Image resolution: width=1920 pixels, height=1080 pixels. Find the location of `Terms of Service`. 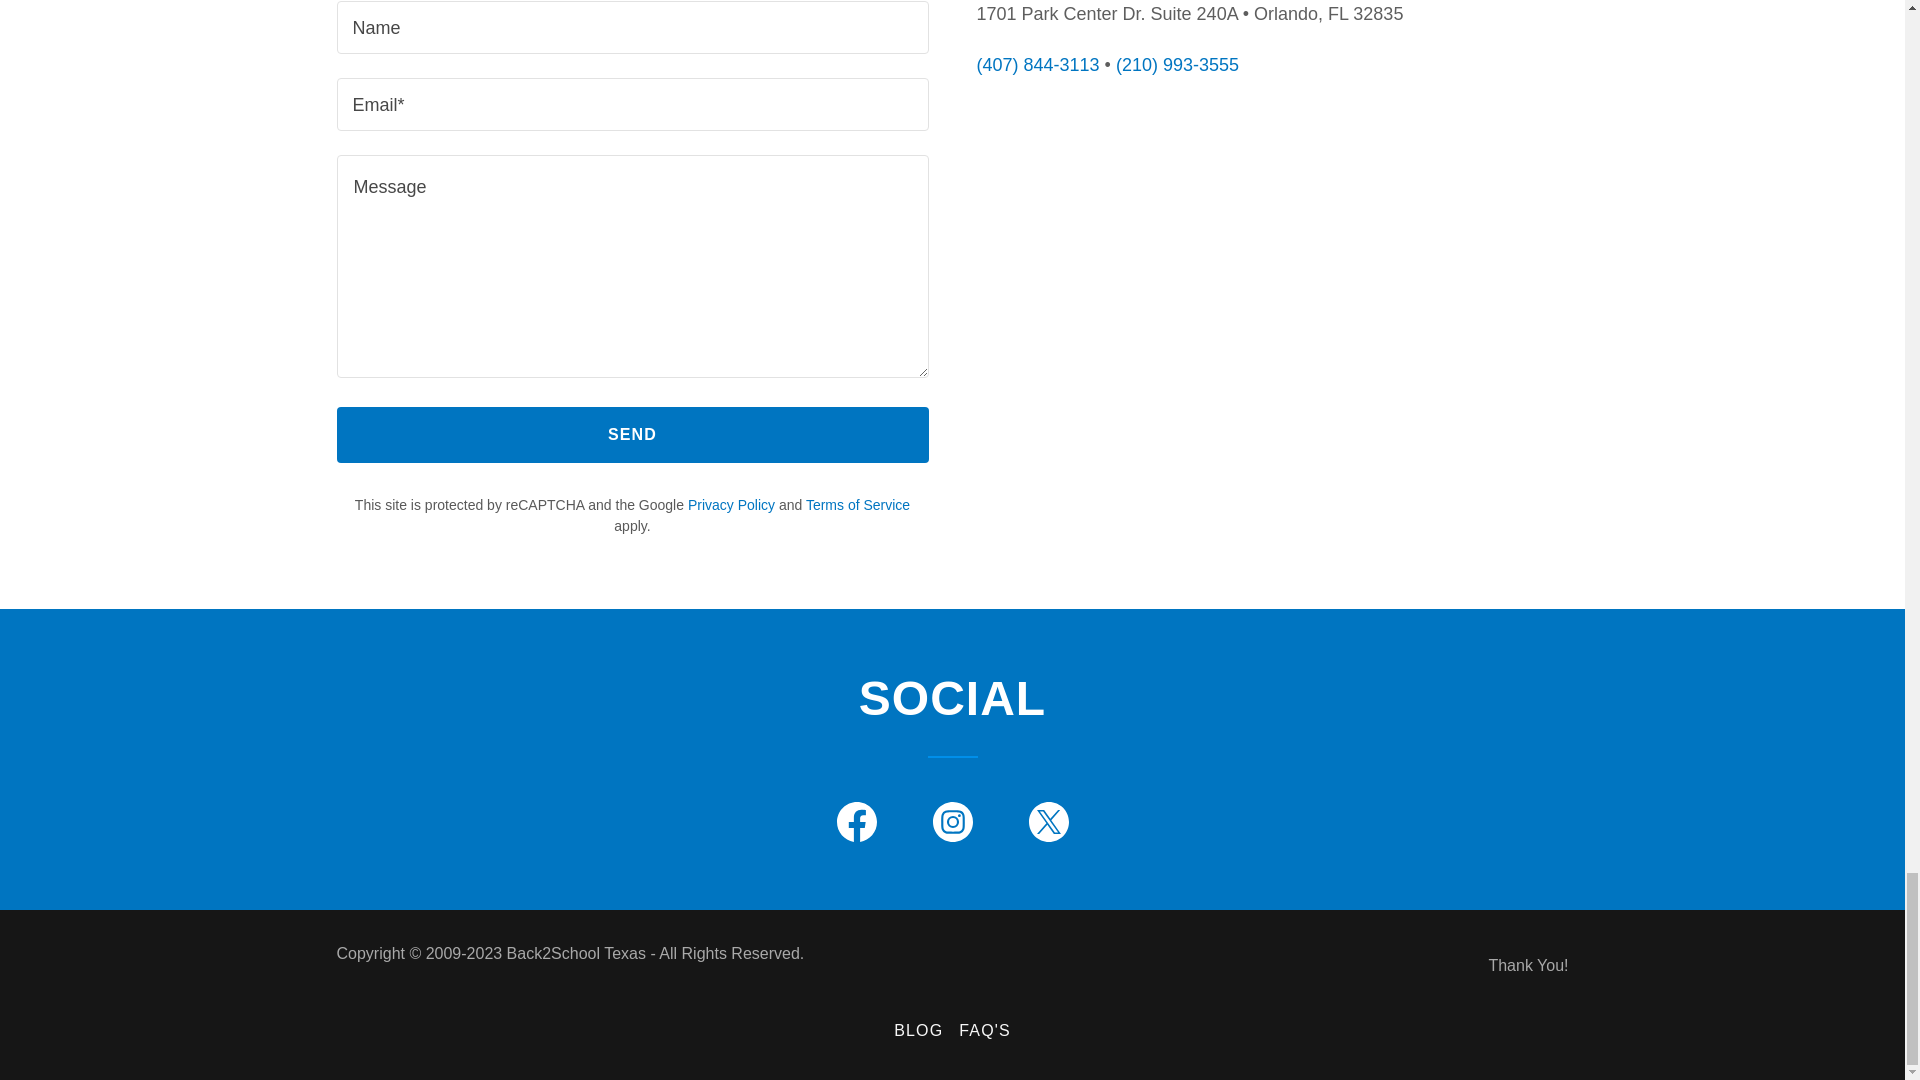

Terms of Service is located at coordinates (858, 504).